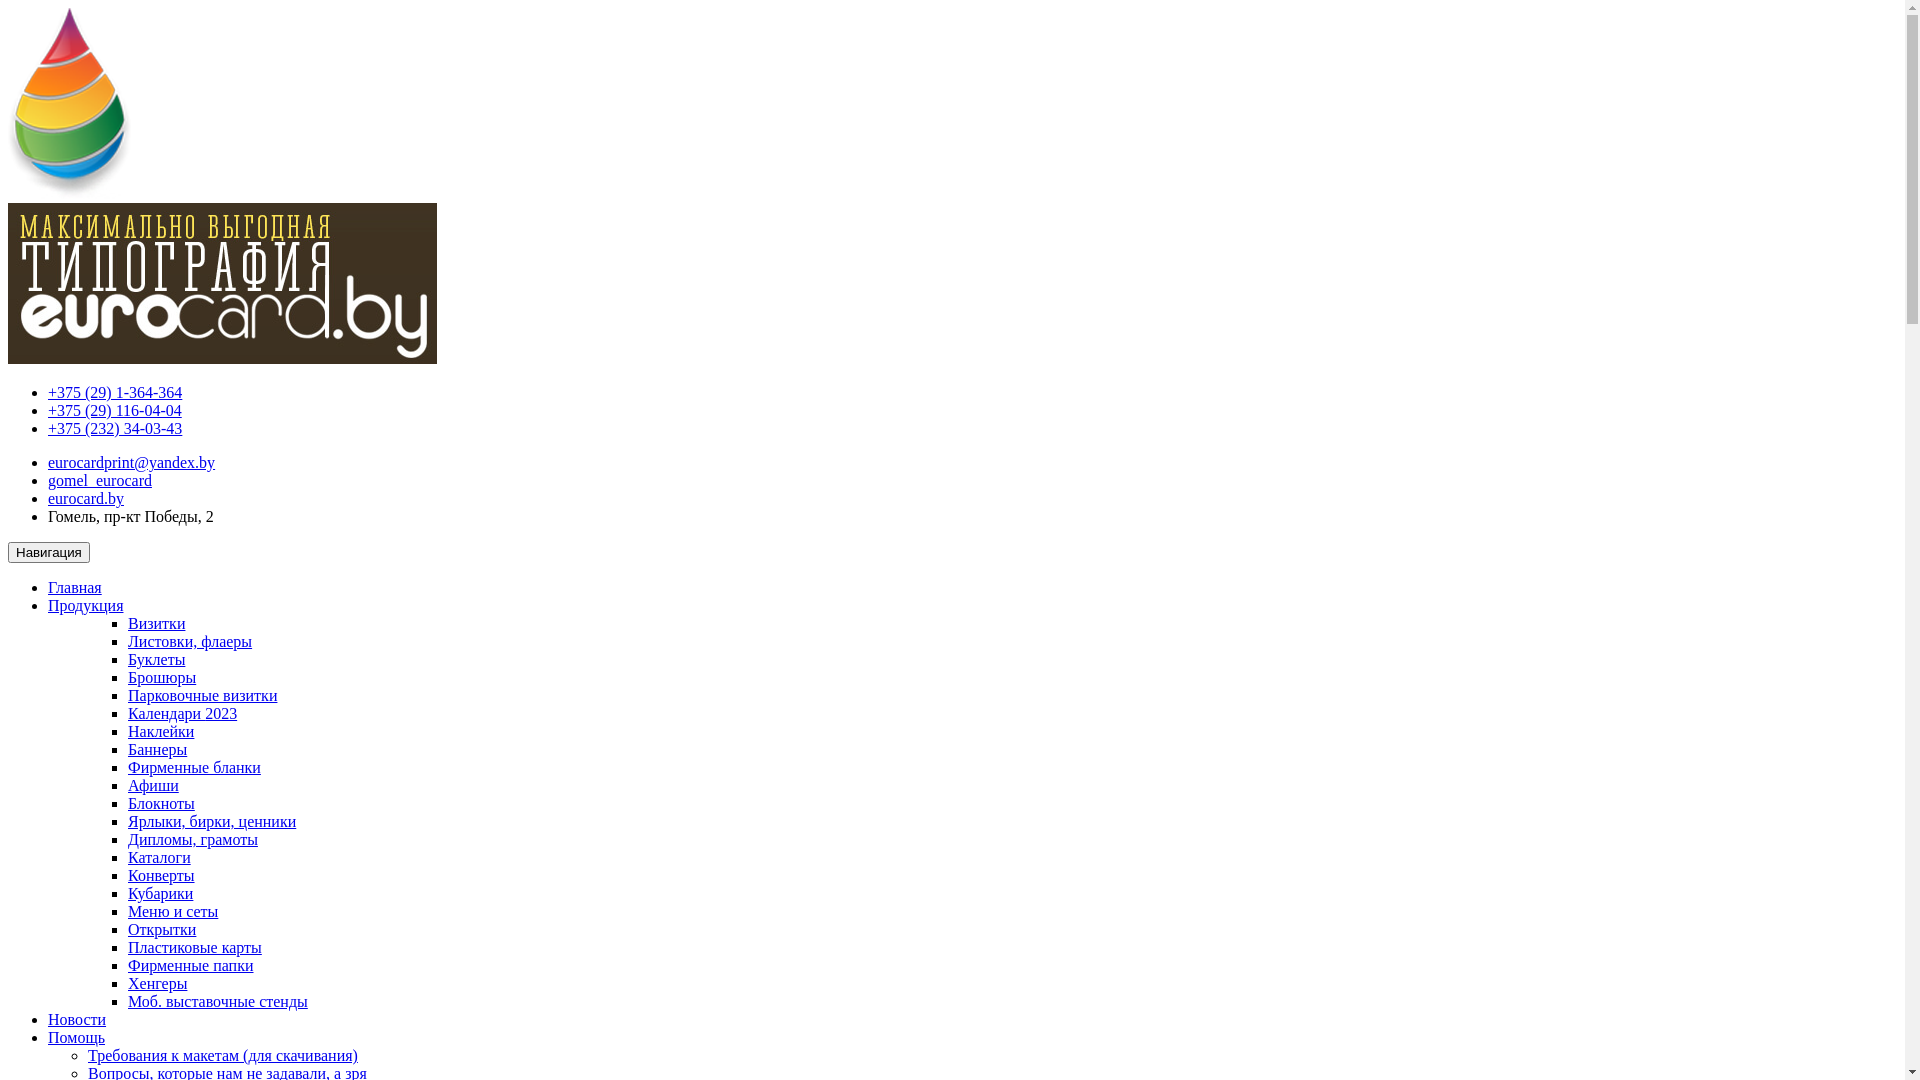 This screenshot has height=1080, width=1920. What do you see at coordinates (132, 462) in the screenshot?
I see `eurocardprint@yandex.by` at bounding box center [132, 462].